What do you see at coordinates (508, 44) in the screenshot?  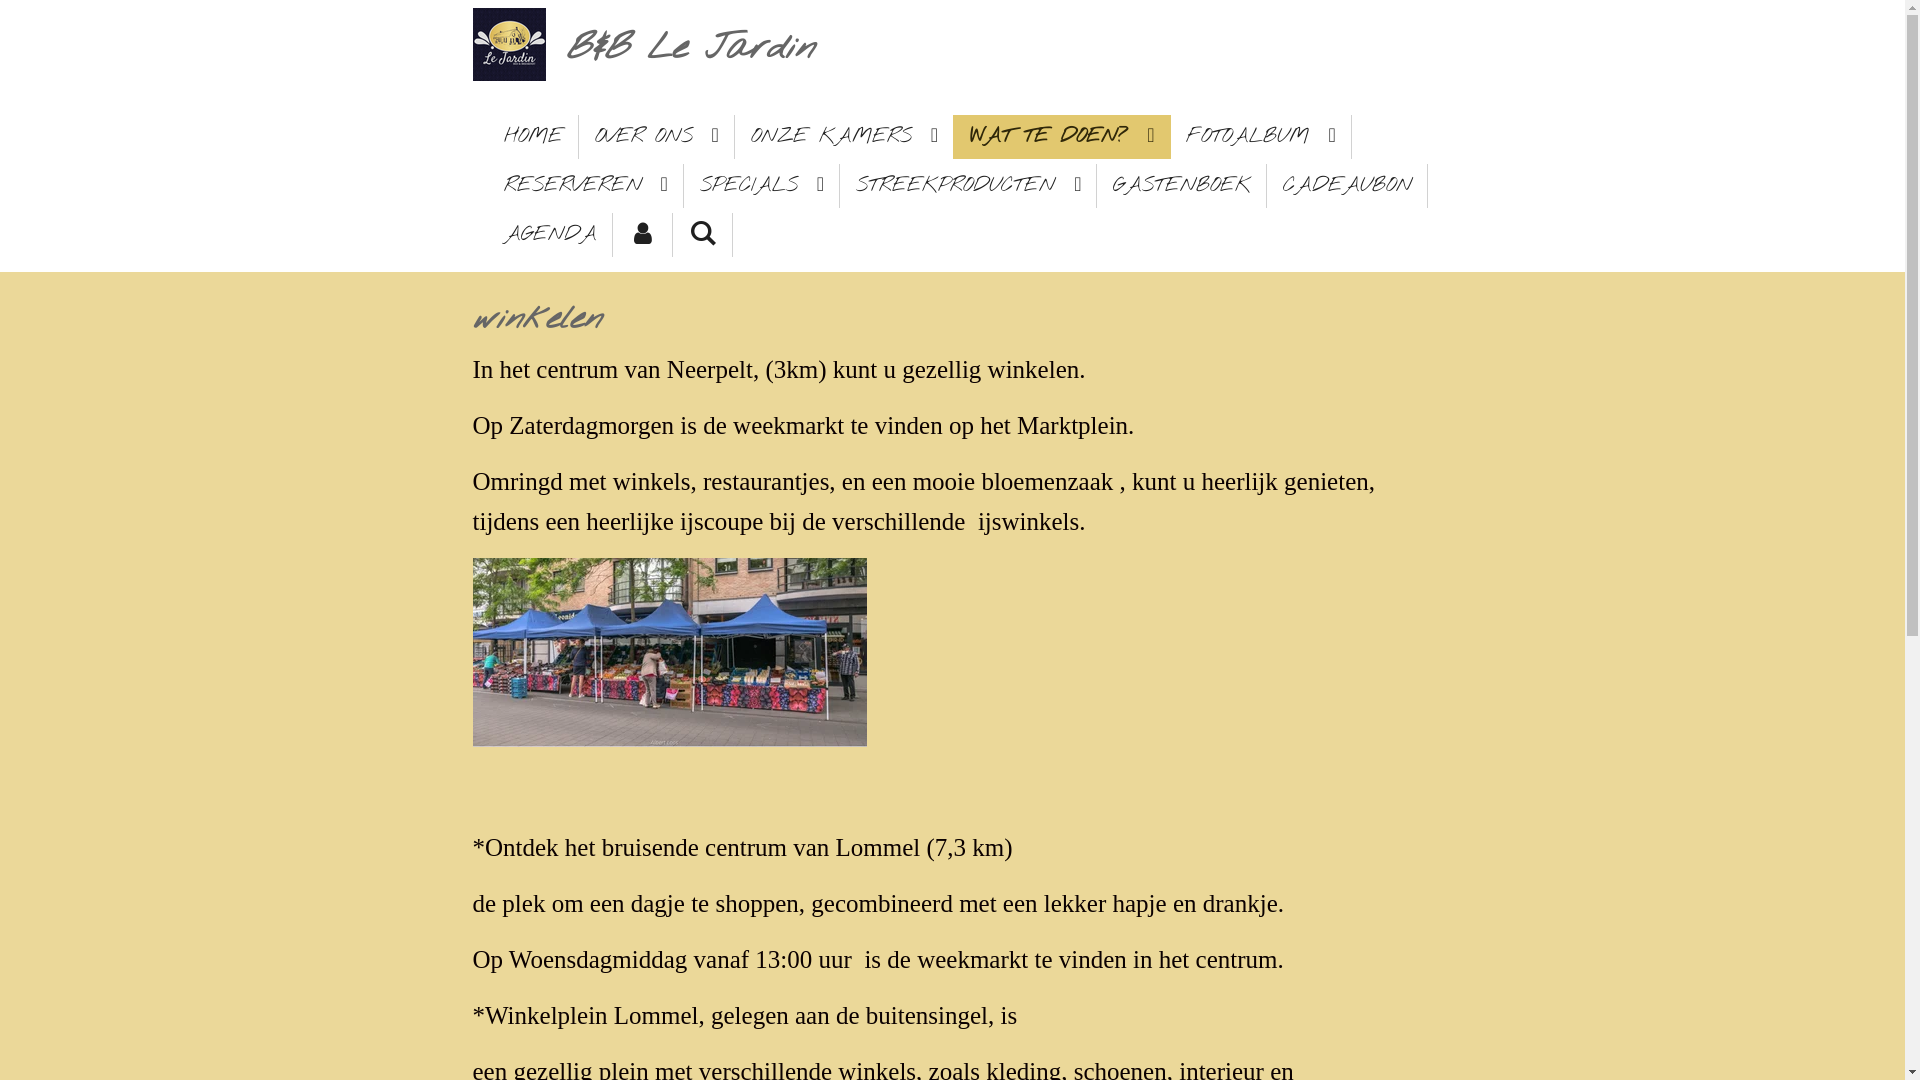 I see `Le Jardin` at bounding box center [508, 44].